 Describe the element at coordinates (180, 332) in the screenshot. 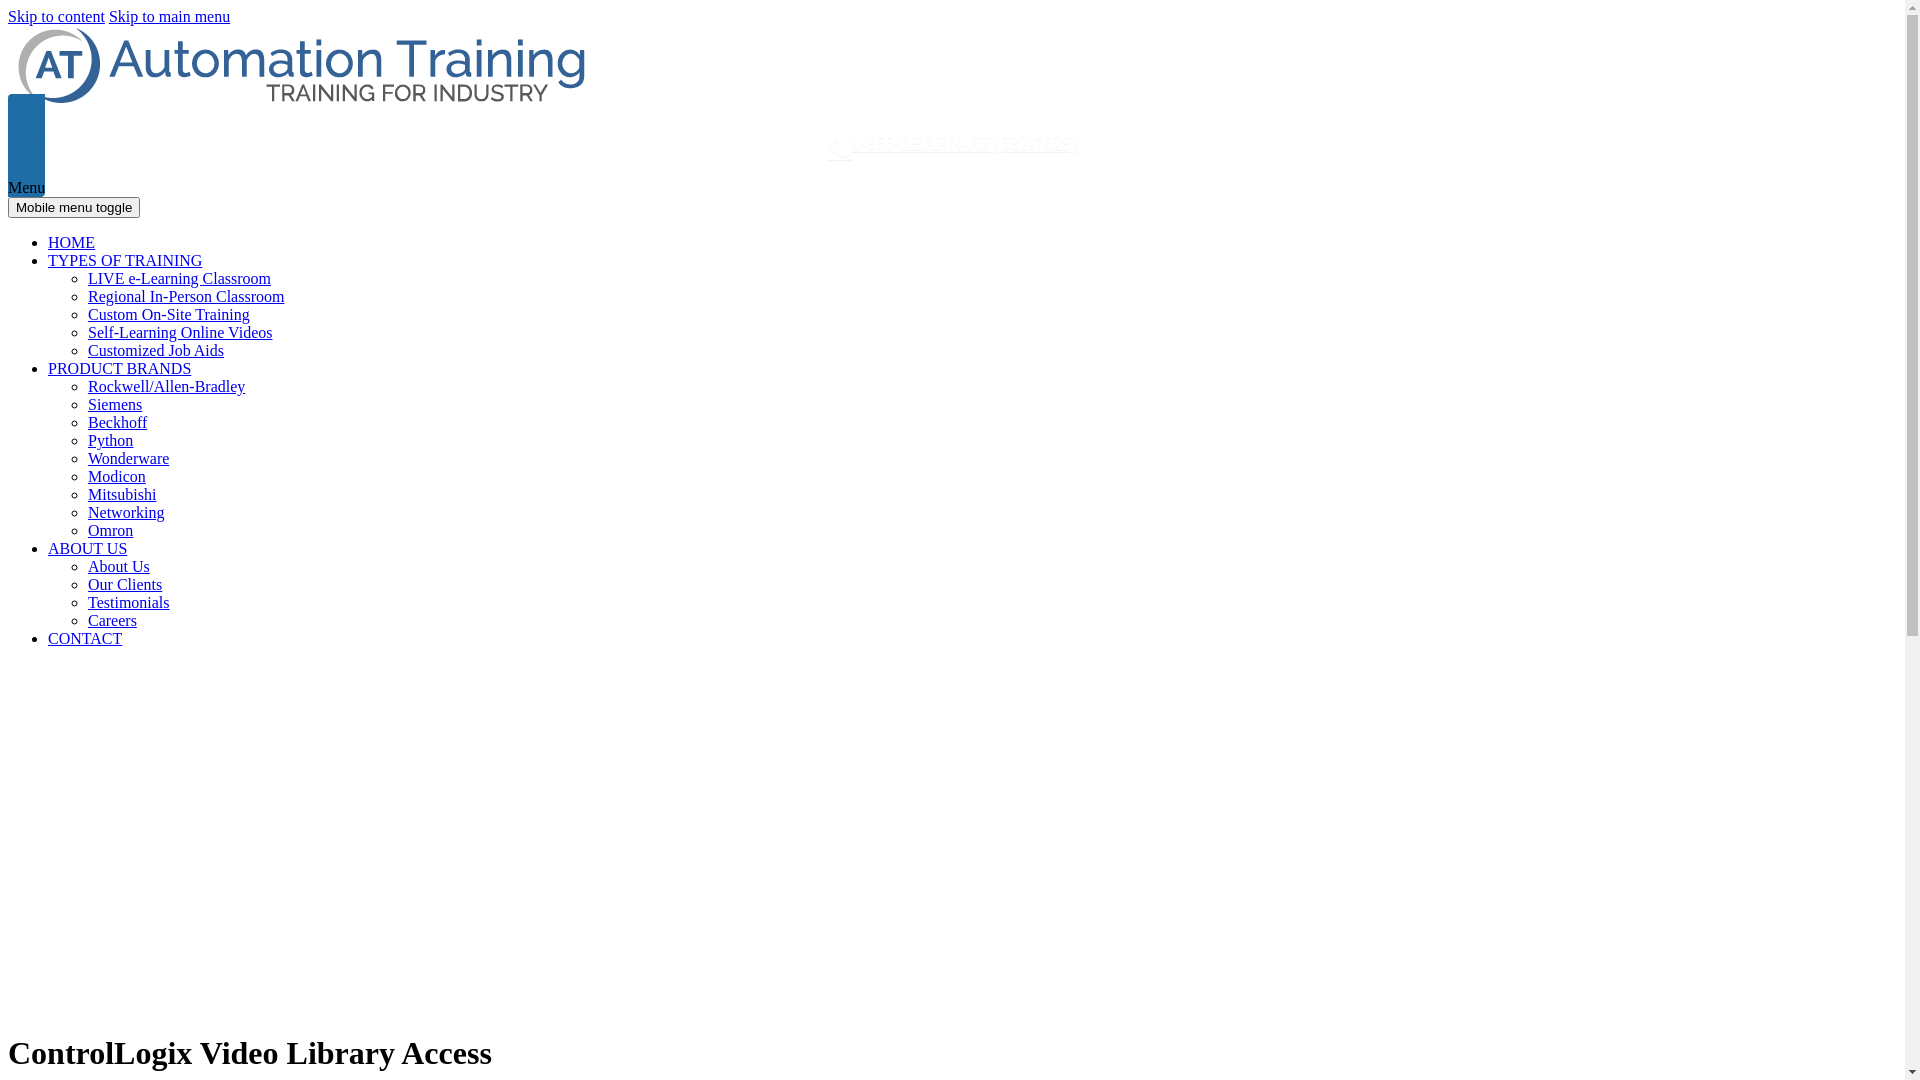

I see `Self-Learning Online Videos` at that location.